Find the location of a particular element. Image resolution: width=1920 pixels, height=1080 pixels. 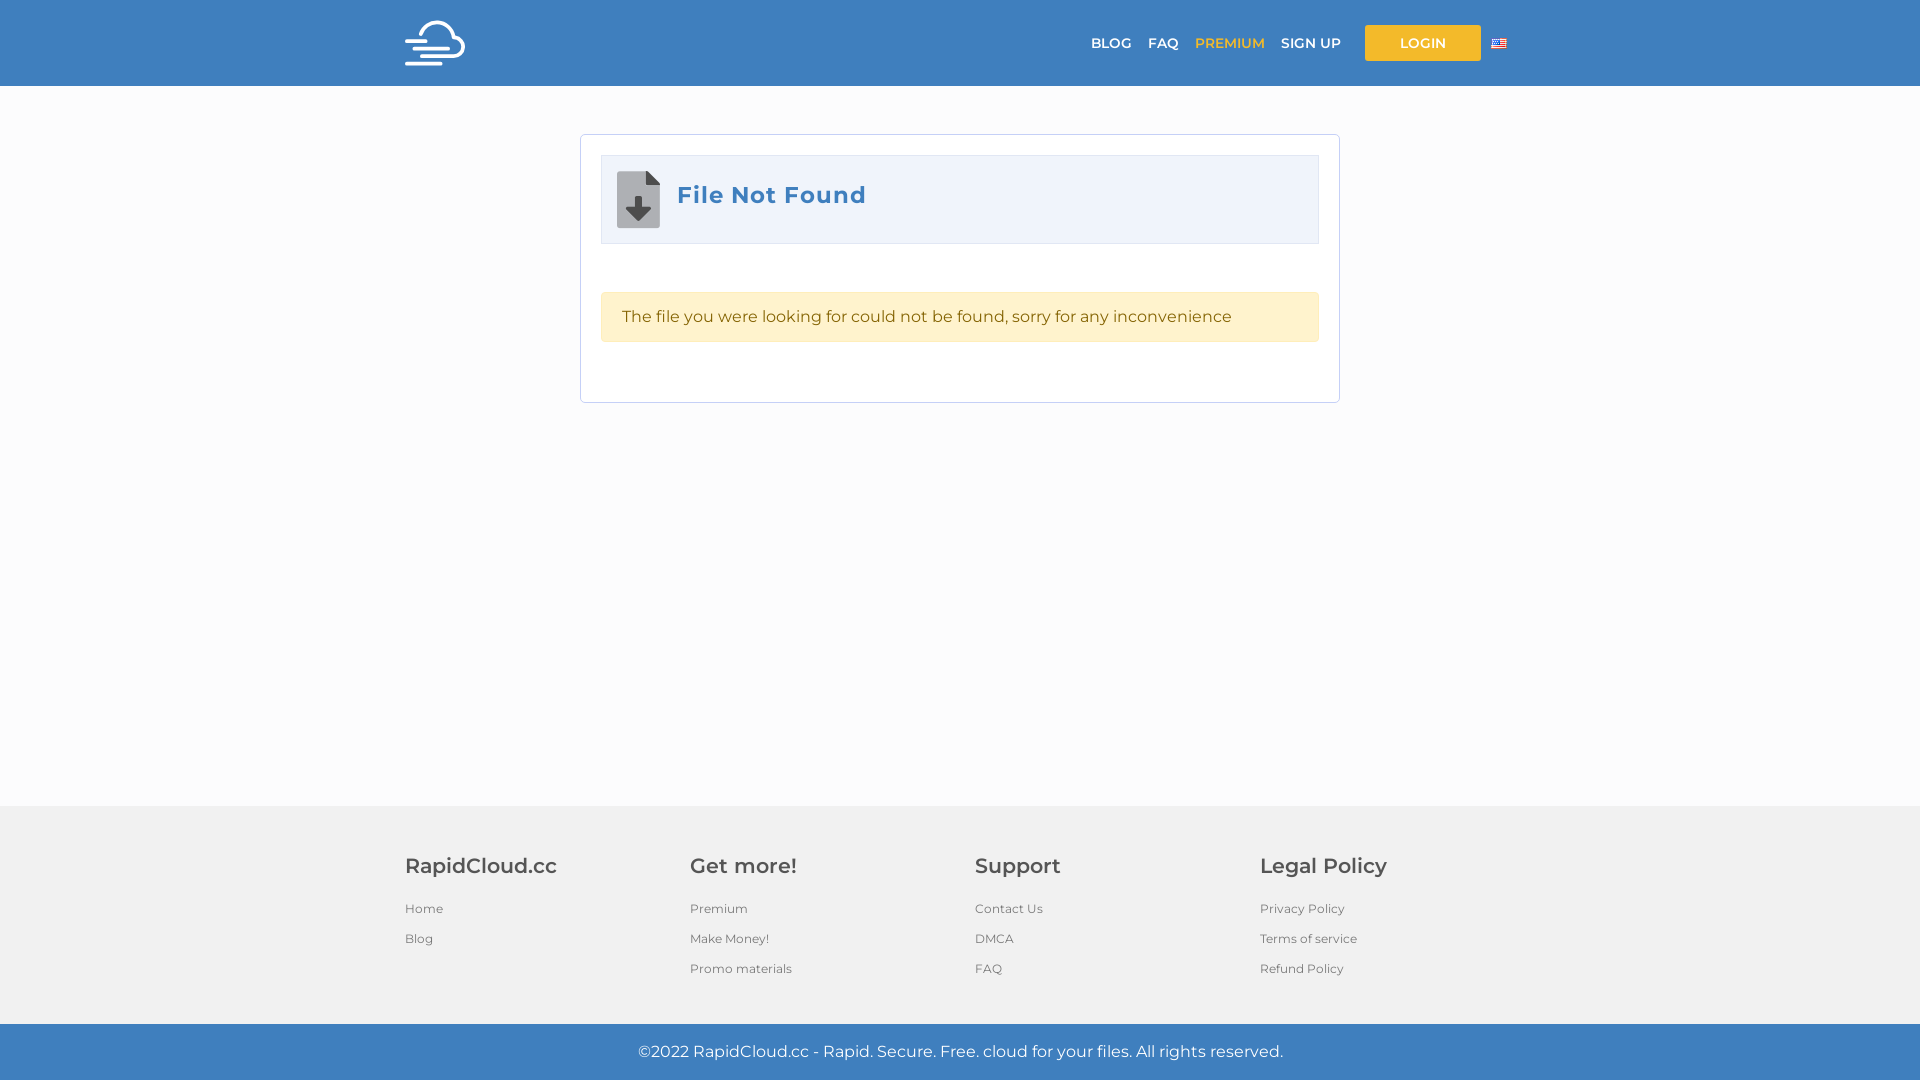

Premium is located at coordinates (818, 908).